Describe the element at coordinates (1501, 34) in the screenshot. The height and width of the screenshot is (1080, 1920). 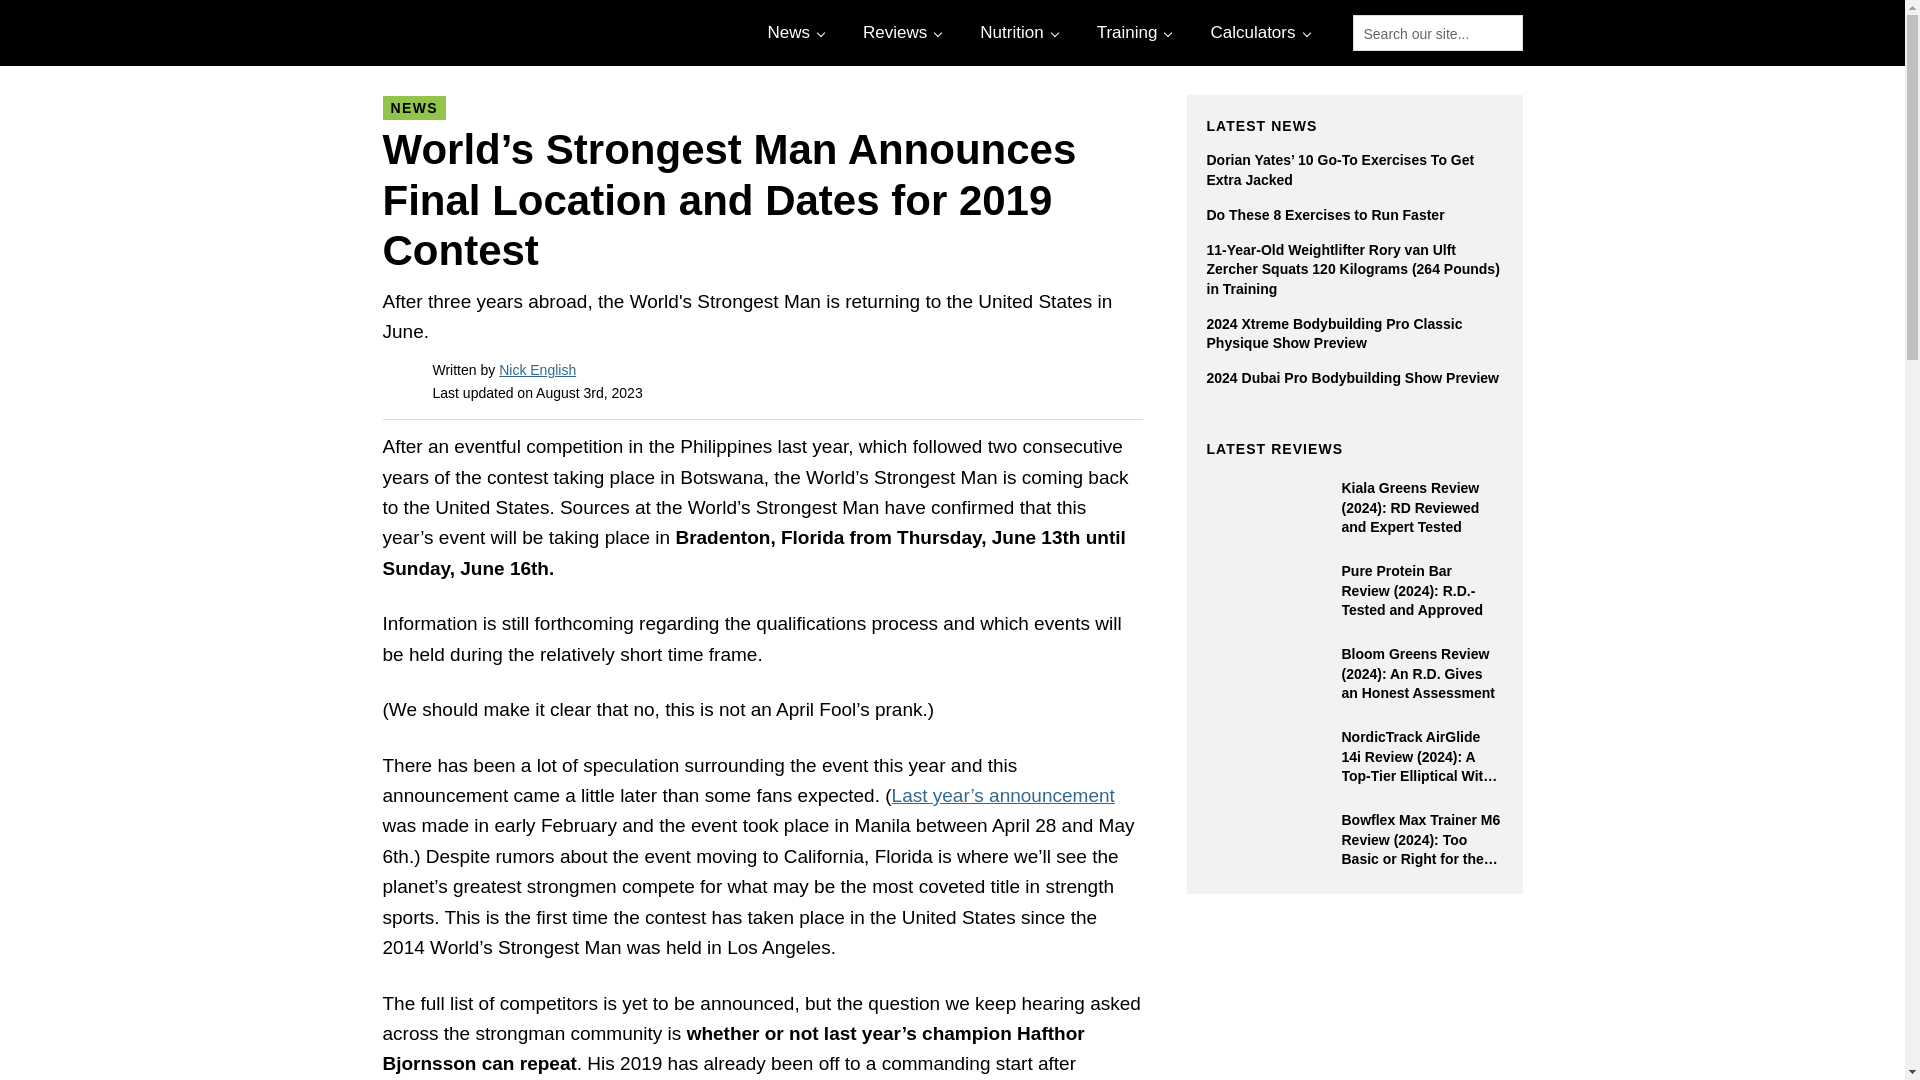
I see `Submit search` at that location.